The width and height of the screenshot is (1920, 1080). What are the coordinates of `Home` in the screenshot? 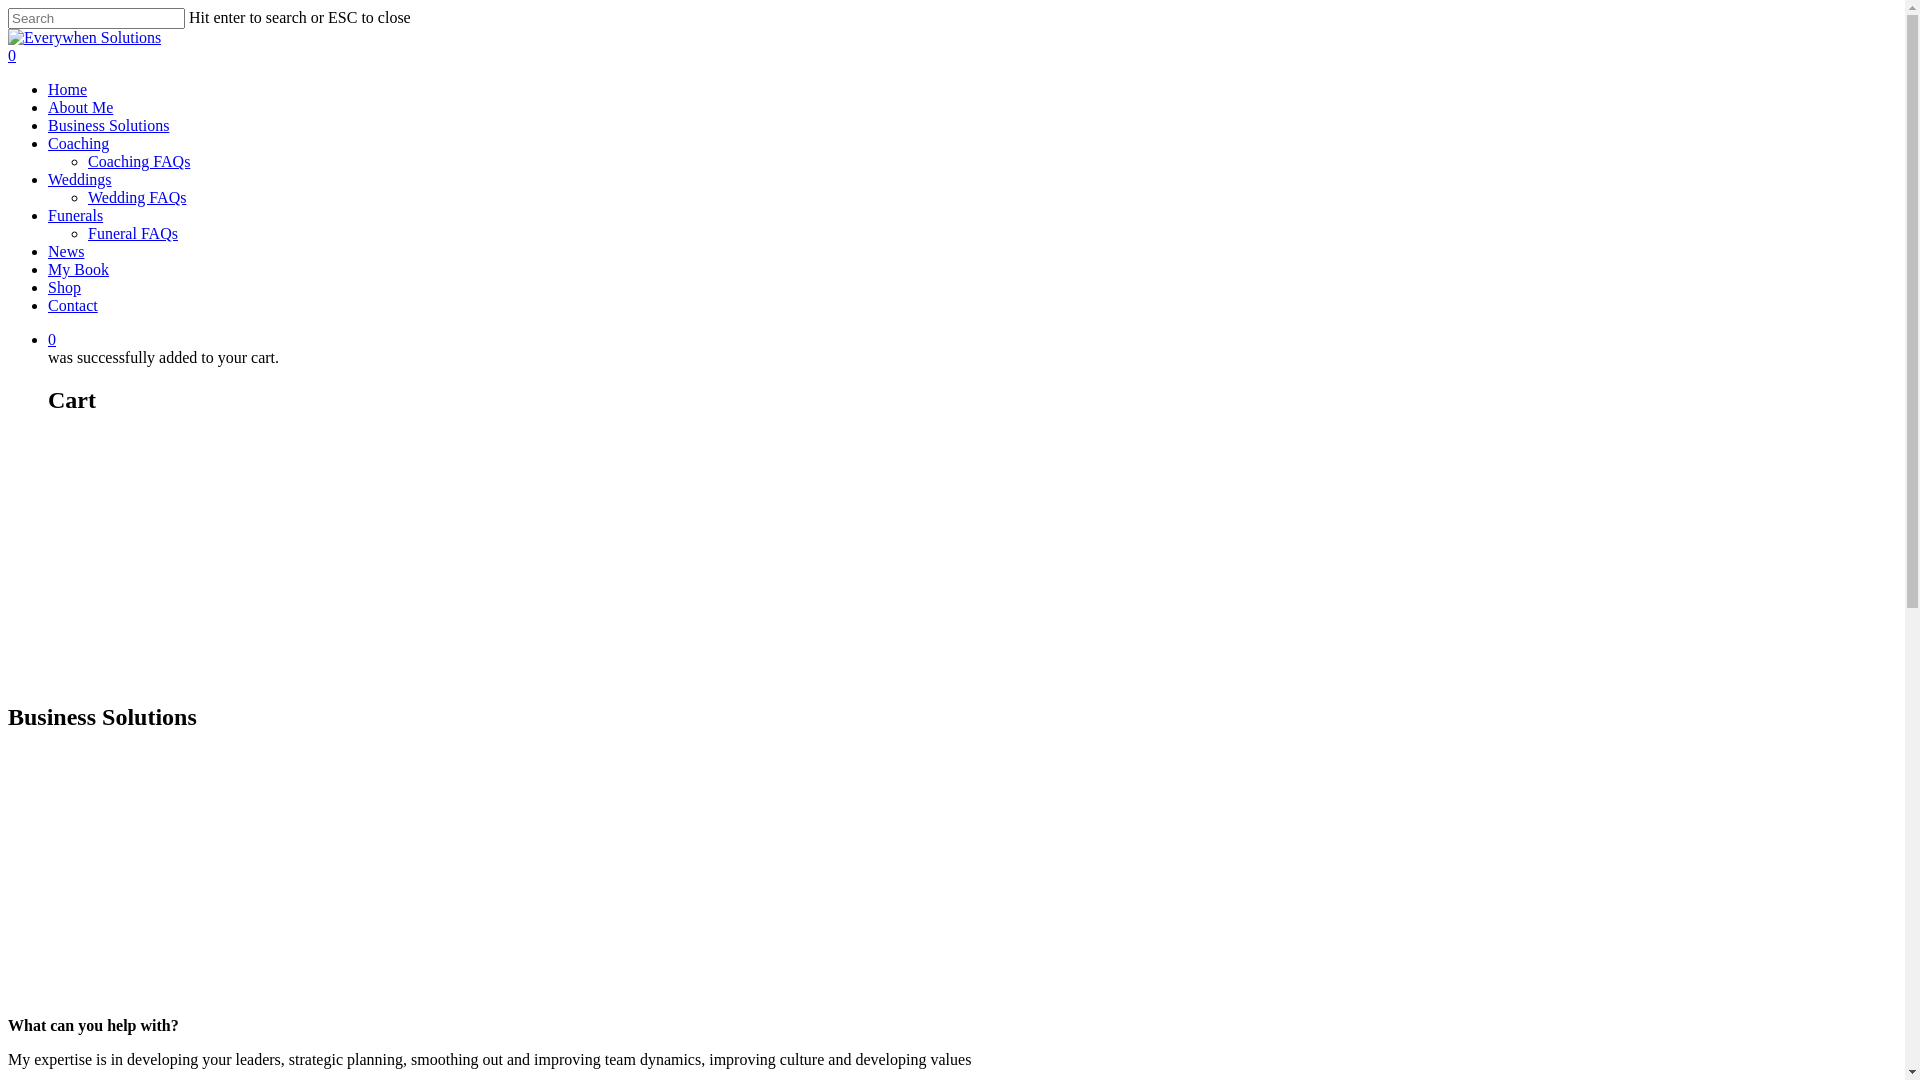 It's located at (68, 90).